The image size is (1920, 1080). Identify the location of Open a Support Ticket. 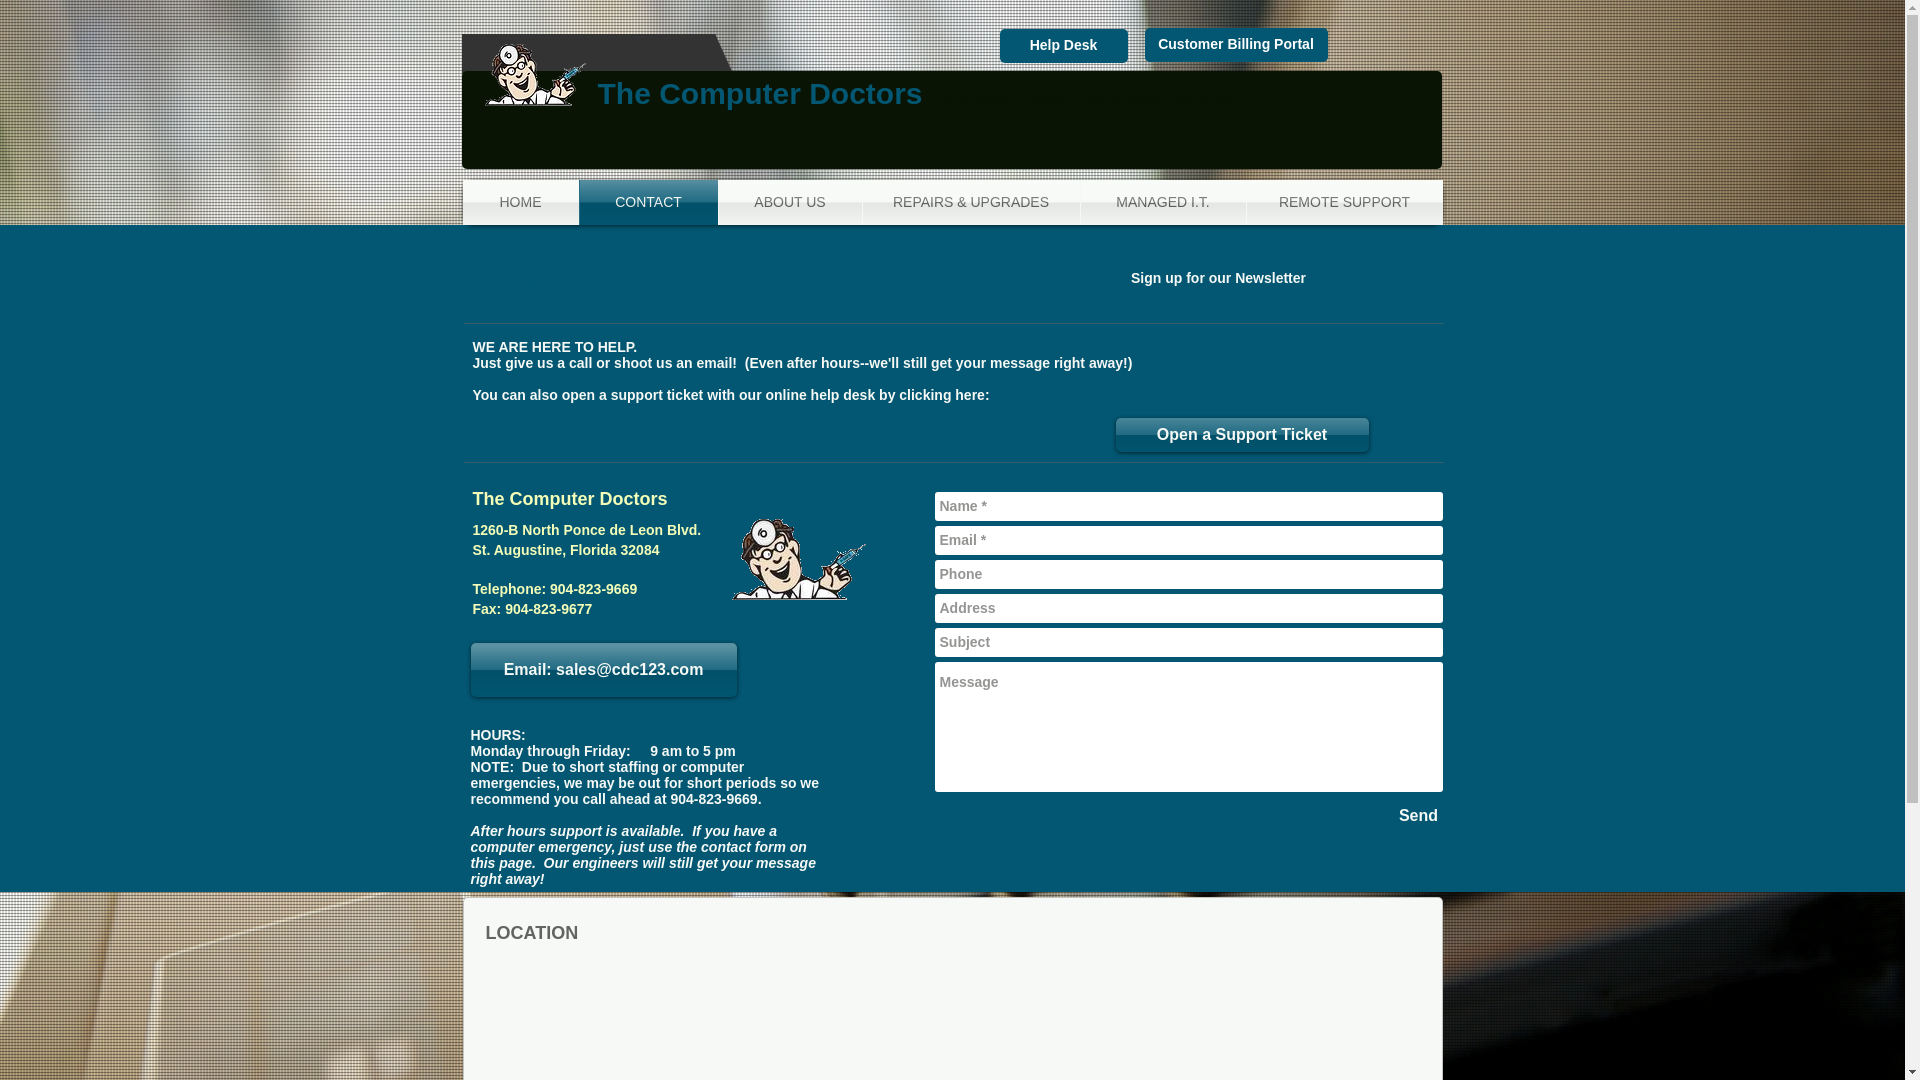
(1242, 434).